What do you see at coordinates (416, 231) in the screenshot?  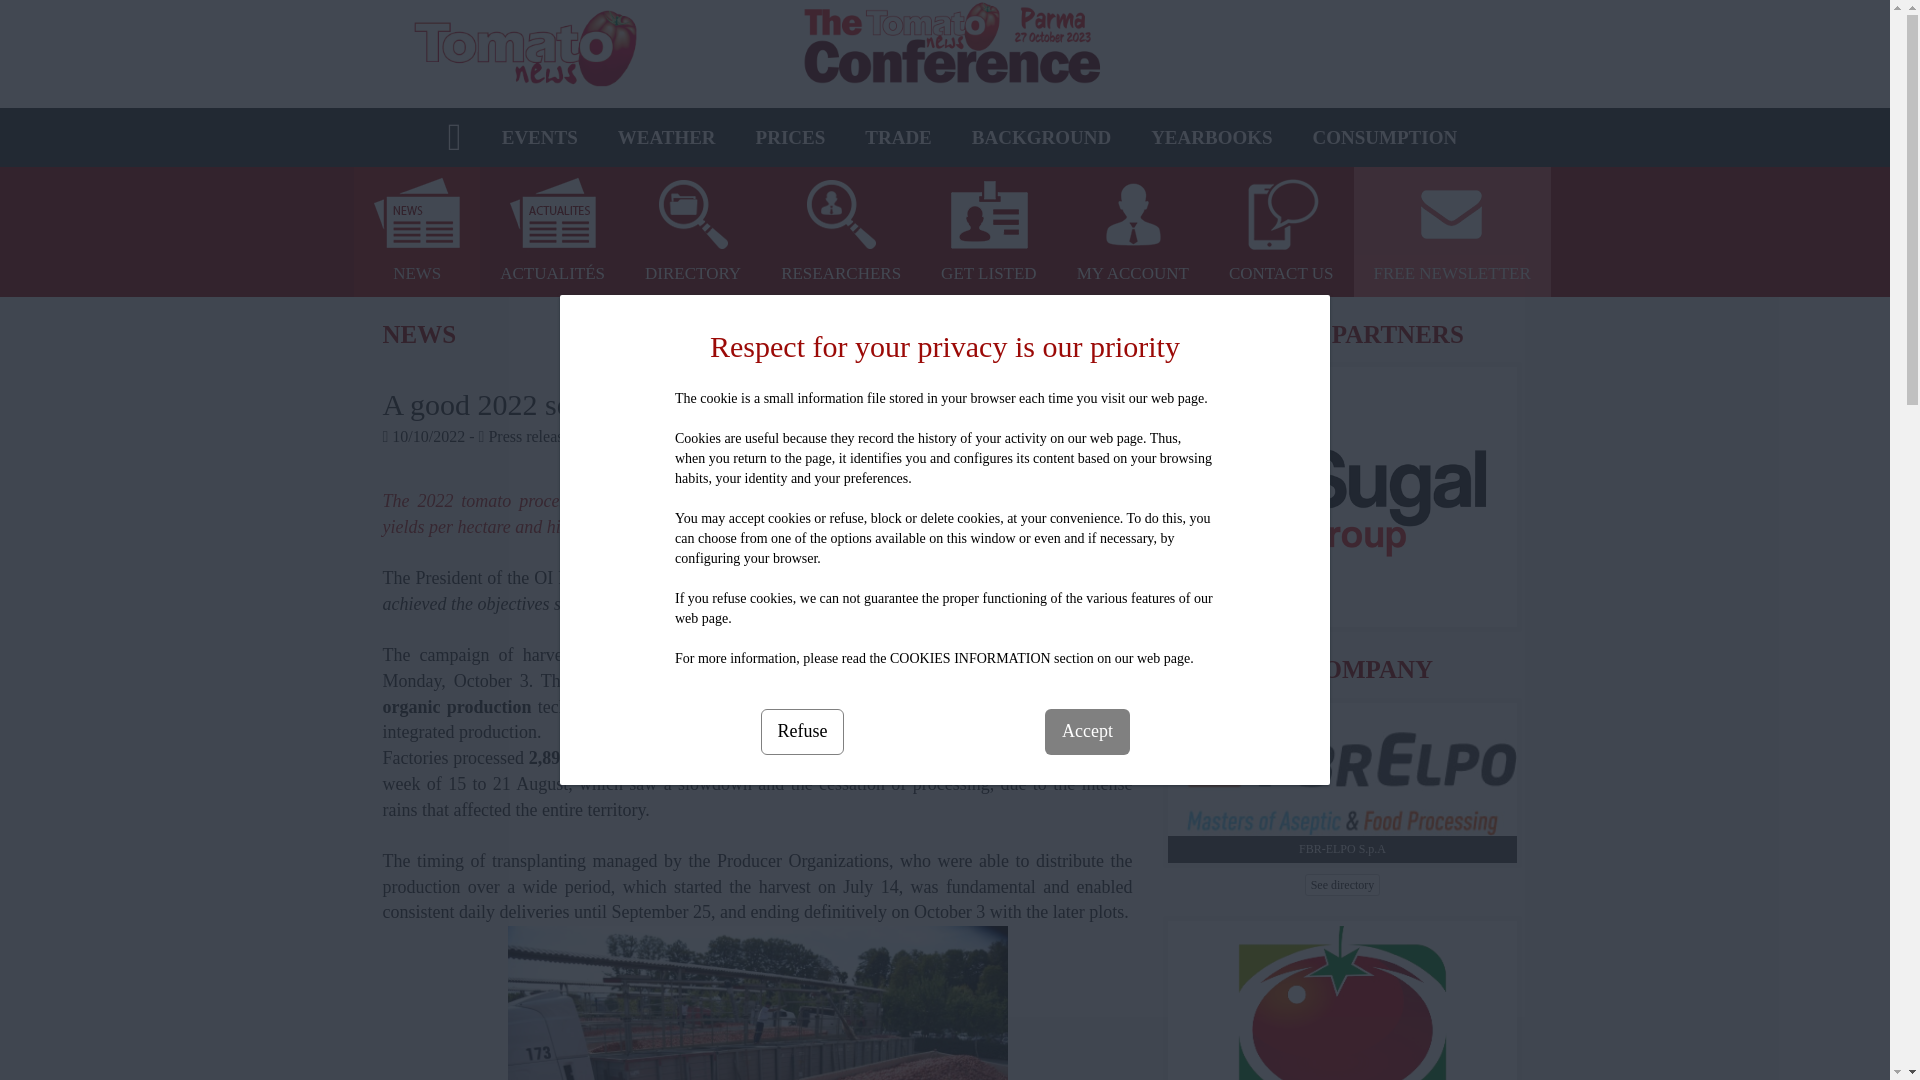 I see `NEWS` at bounding box center [416, 231].